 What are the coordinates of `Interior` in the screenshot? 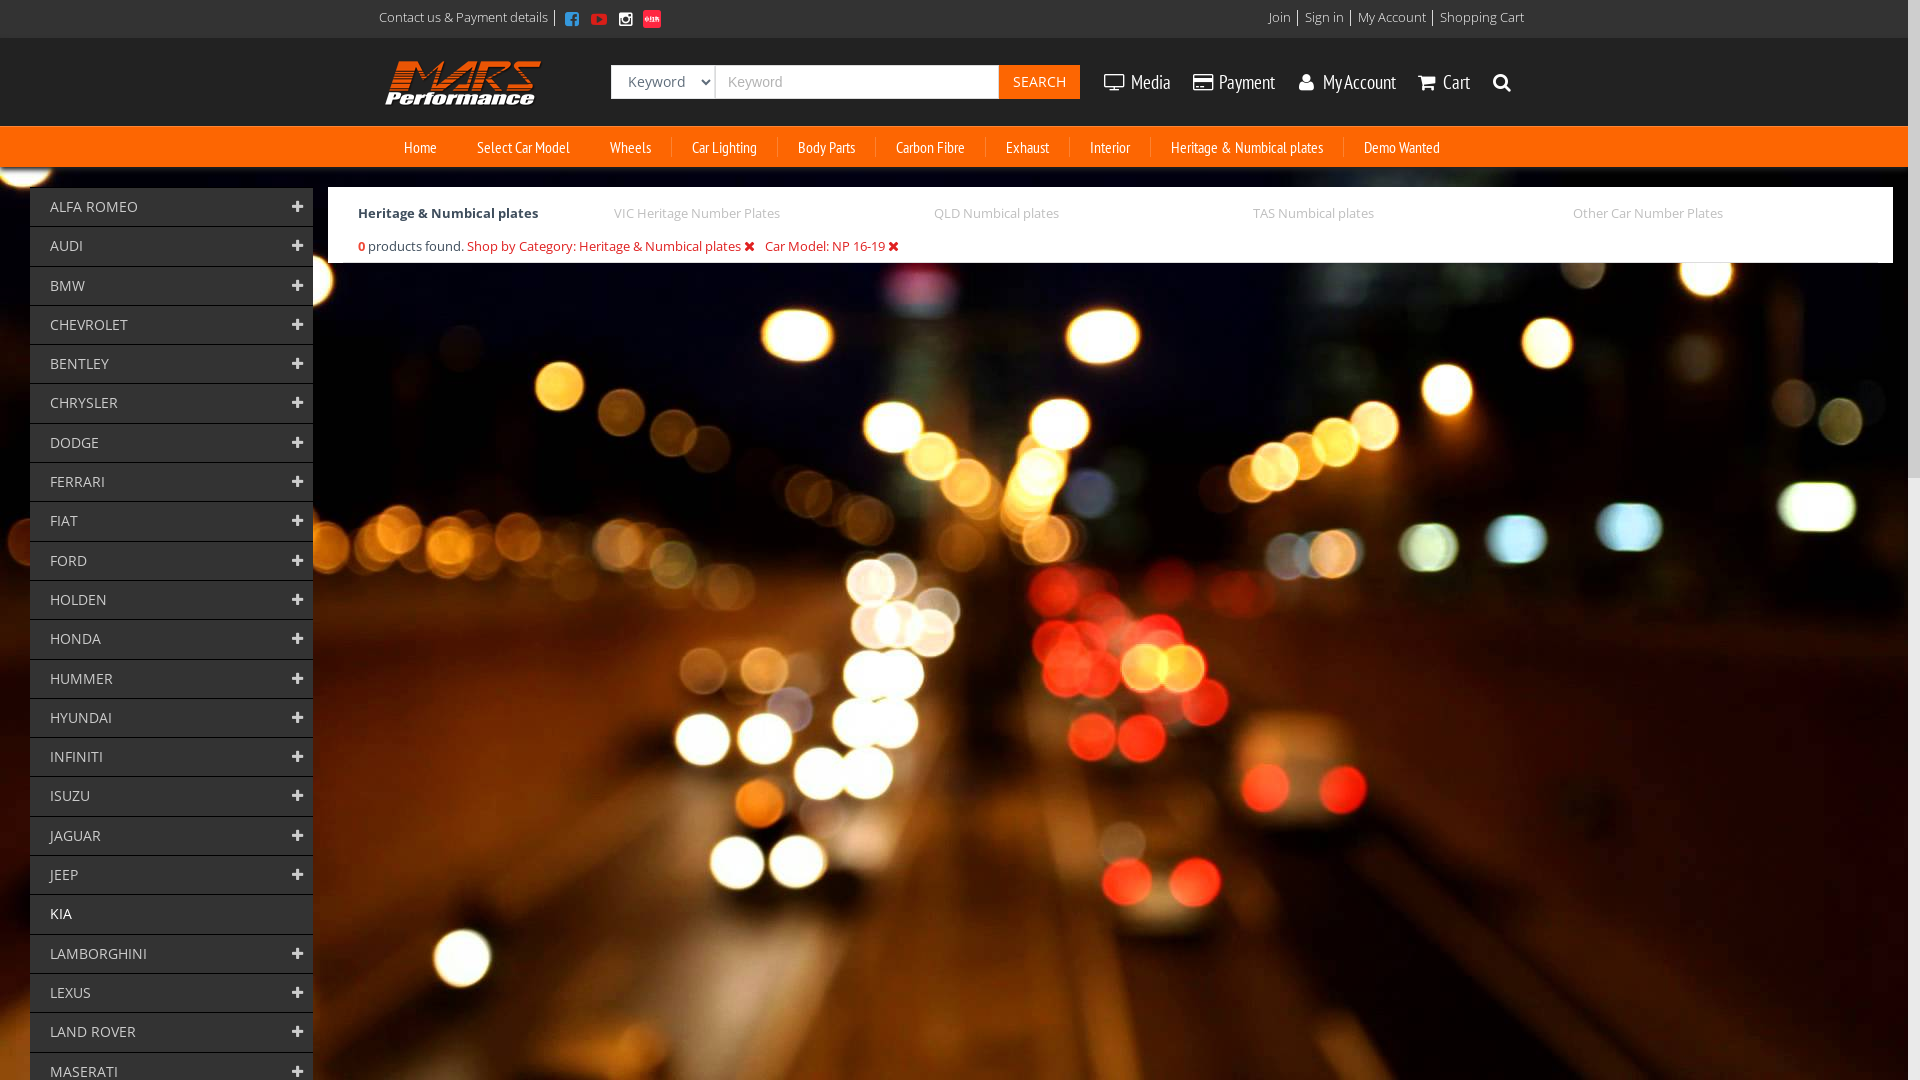 It's located at (1110, 147).